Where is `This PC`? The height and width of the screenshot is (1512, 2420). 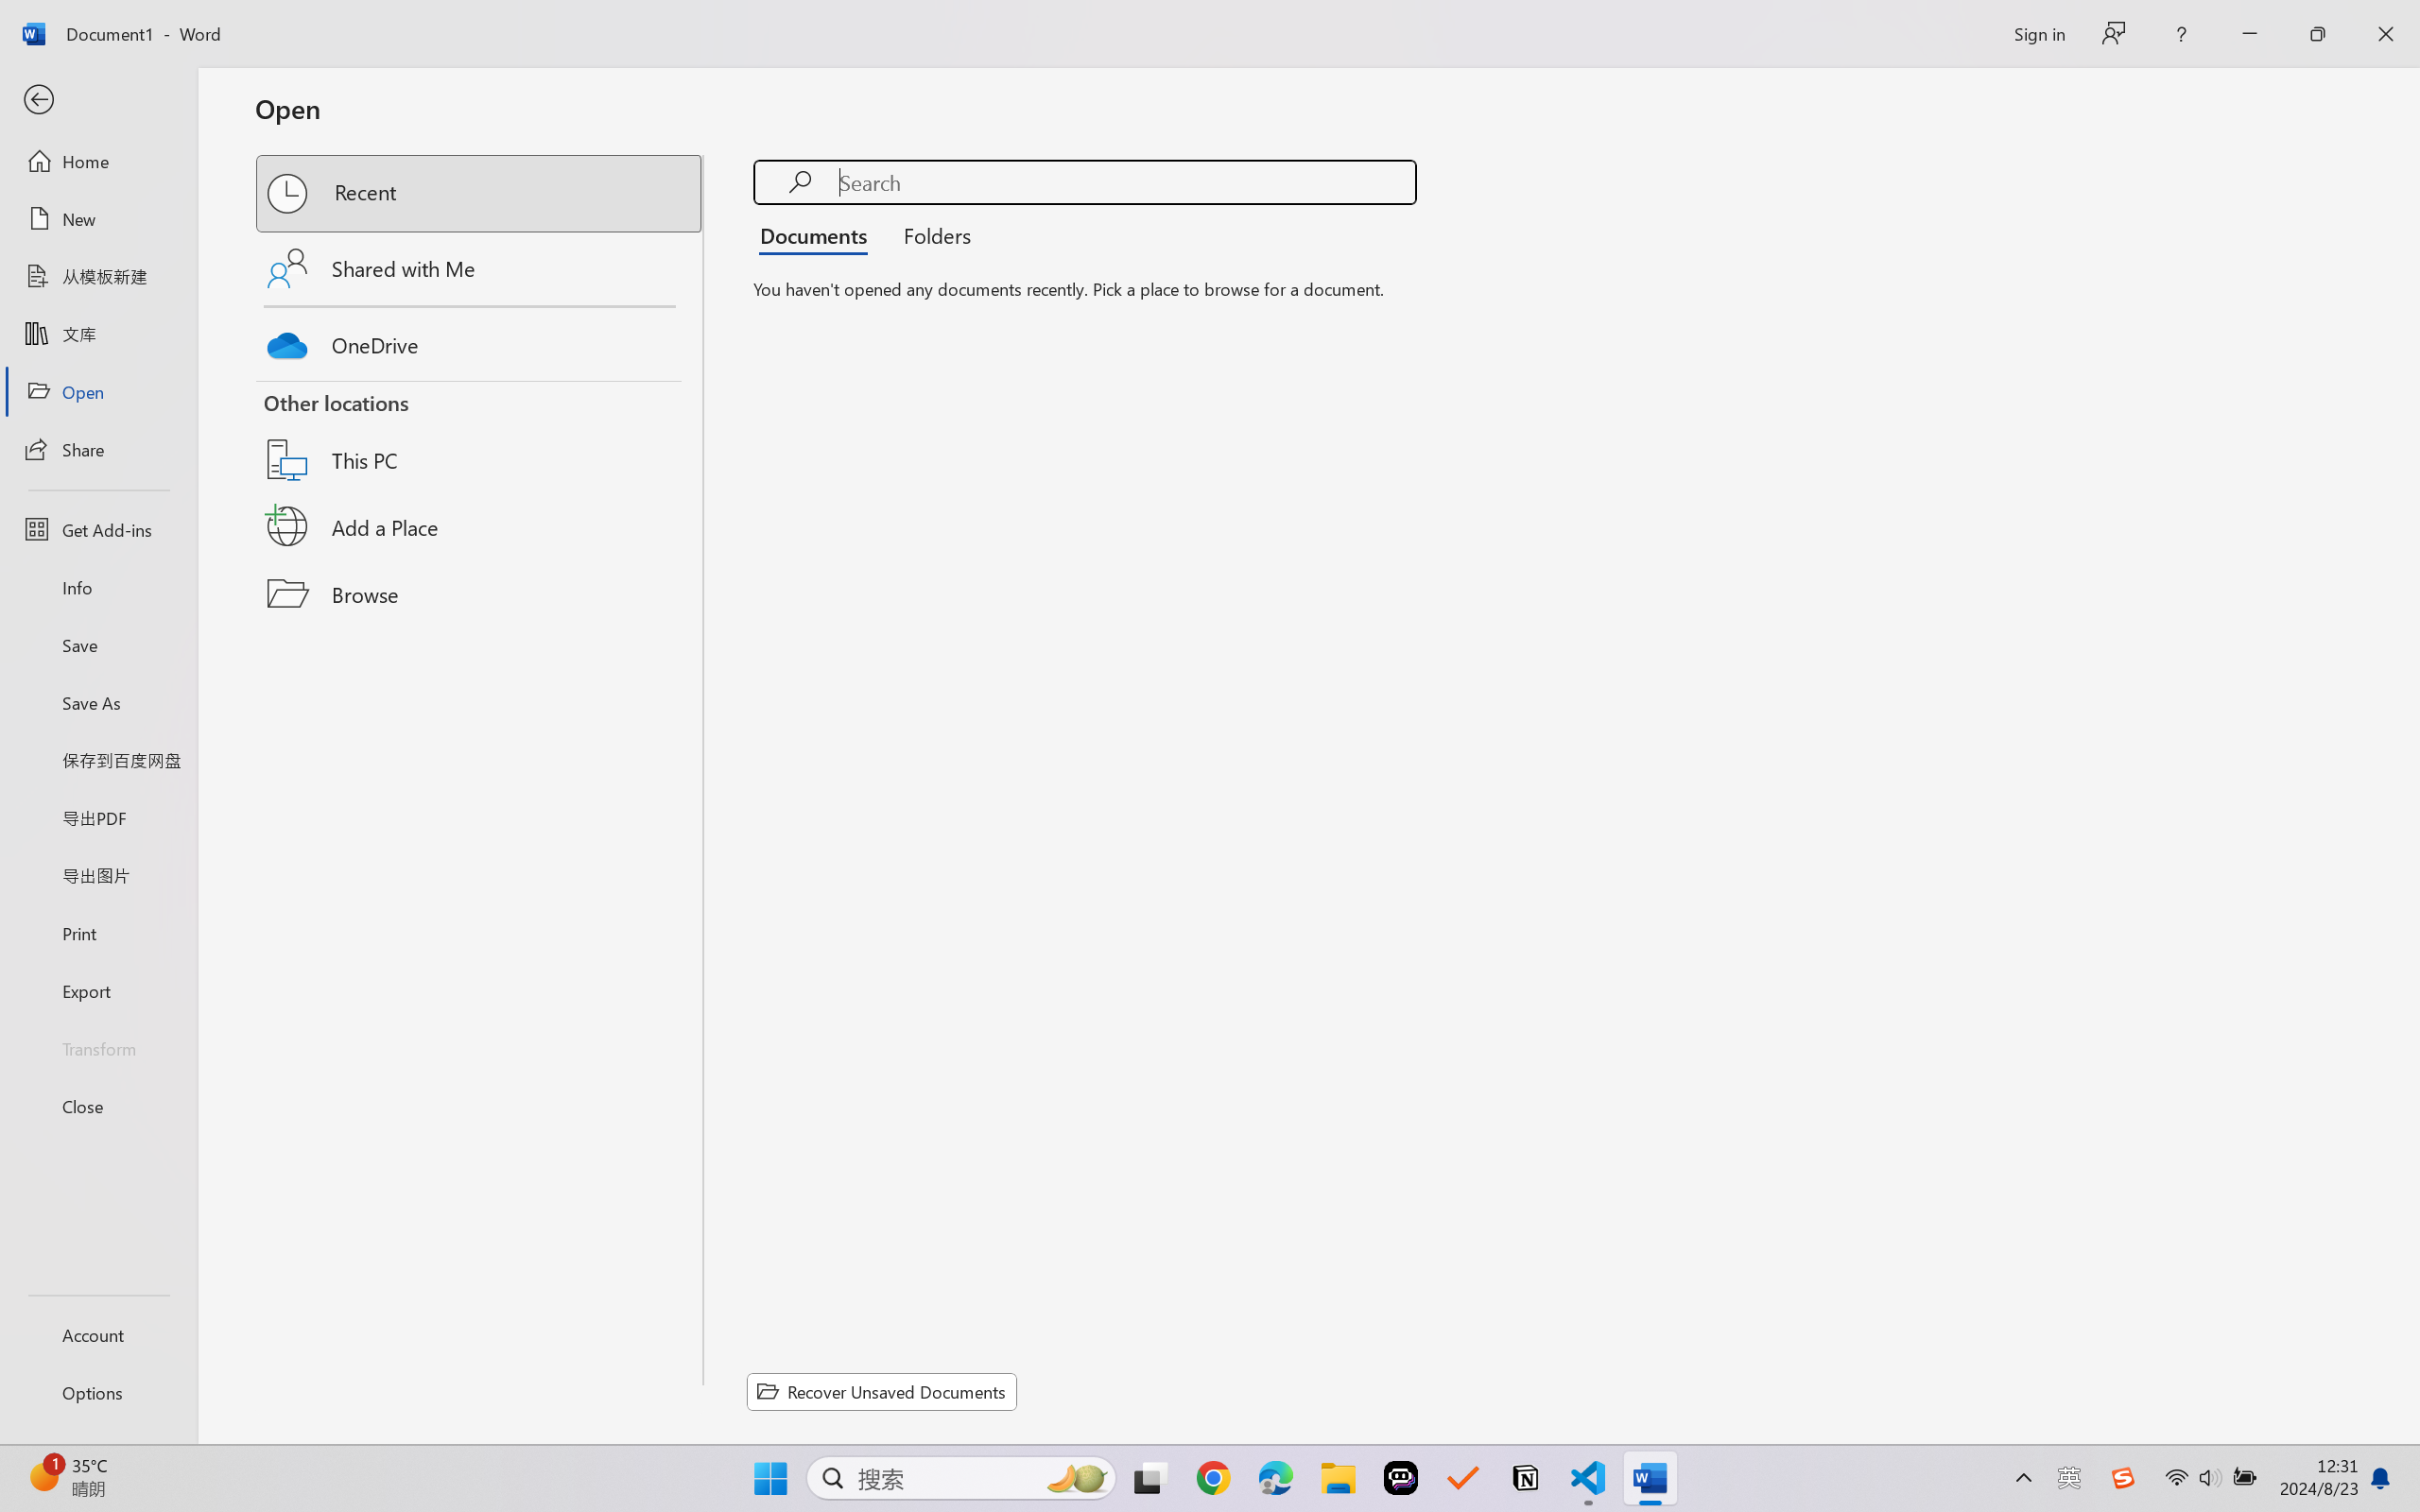 This PC is located at coordinates (480, 435).